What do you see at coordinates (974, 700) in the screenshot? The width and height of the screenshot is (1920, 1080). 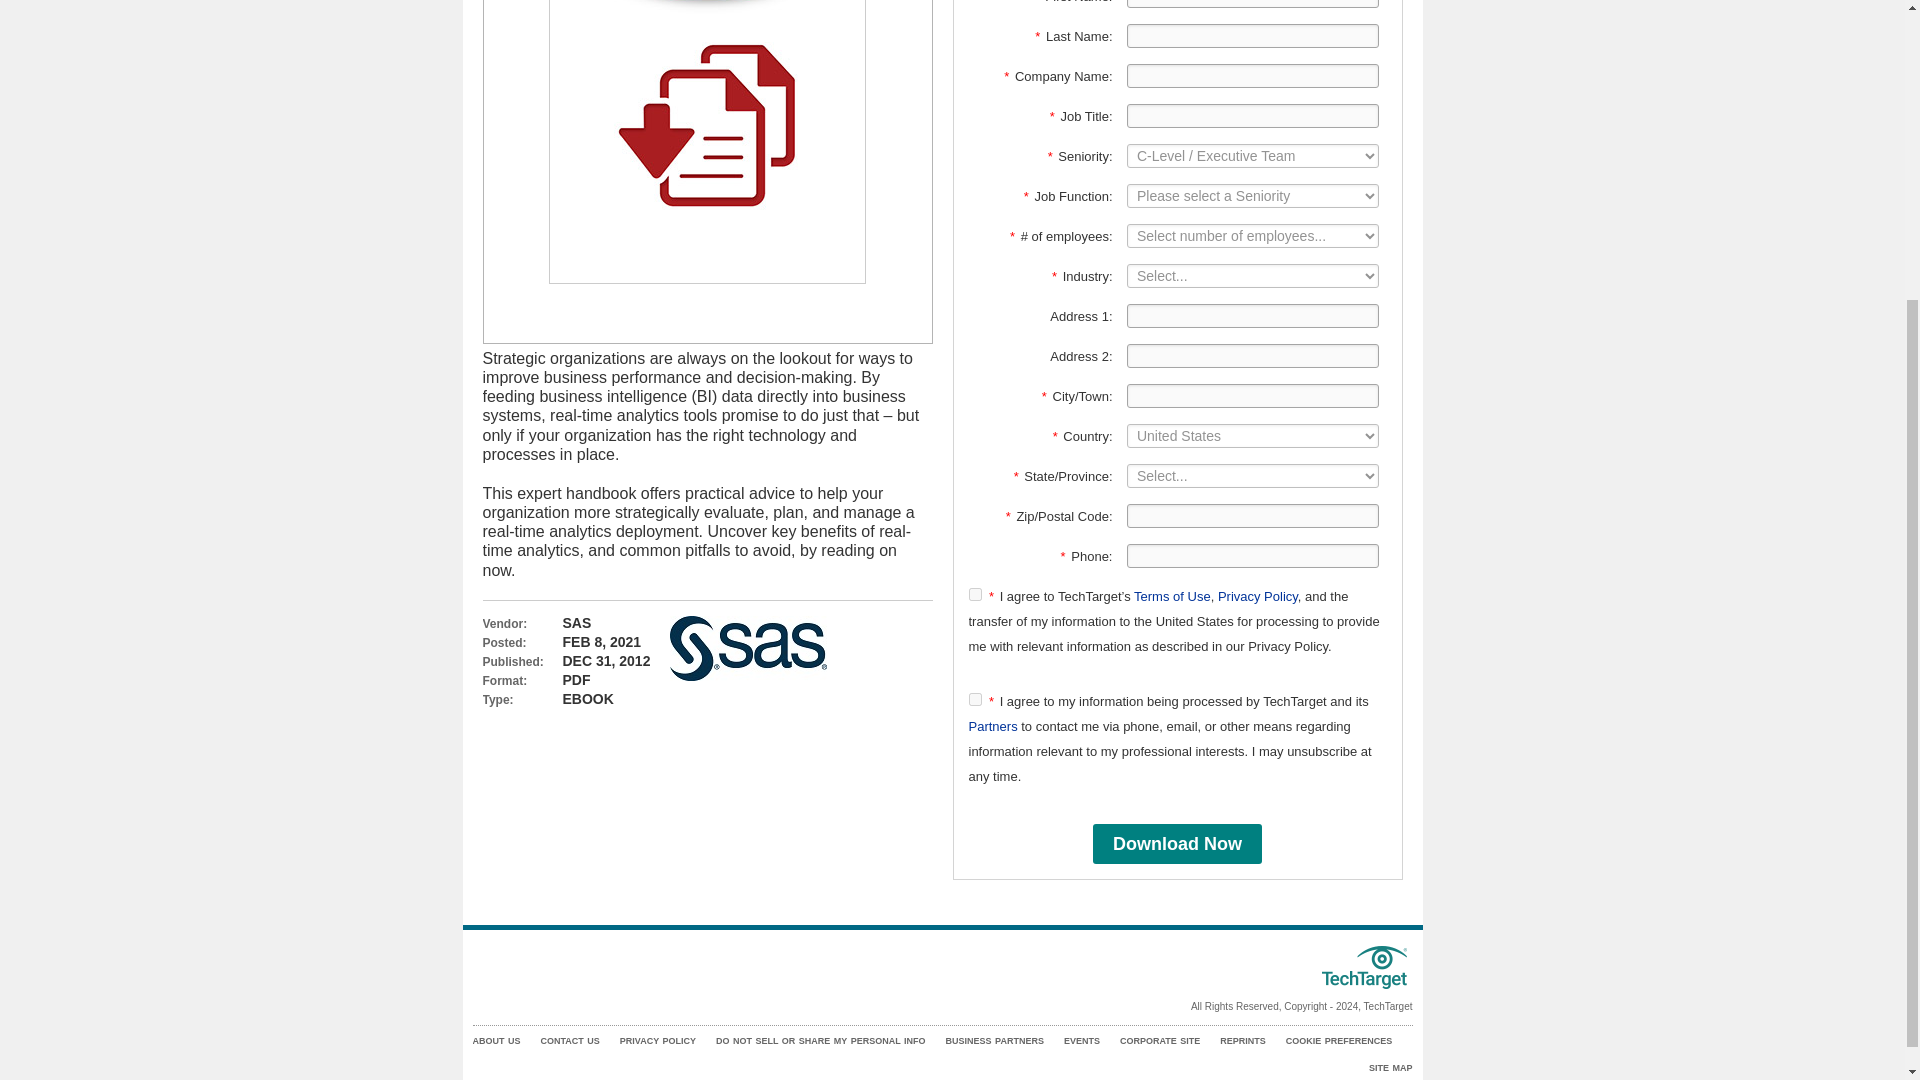 I see `true` at bounding box center [974, 700].